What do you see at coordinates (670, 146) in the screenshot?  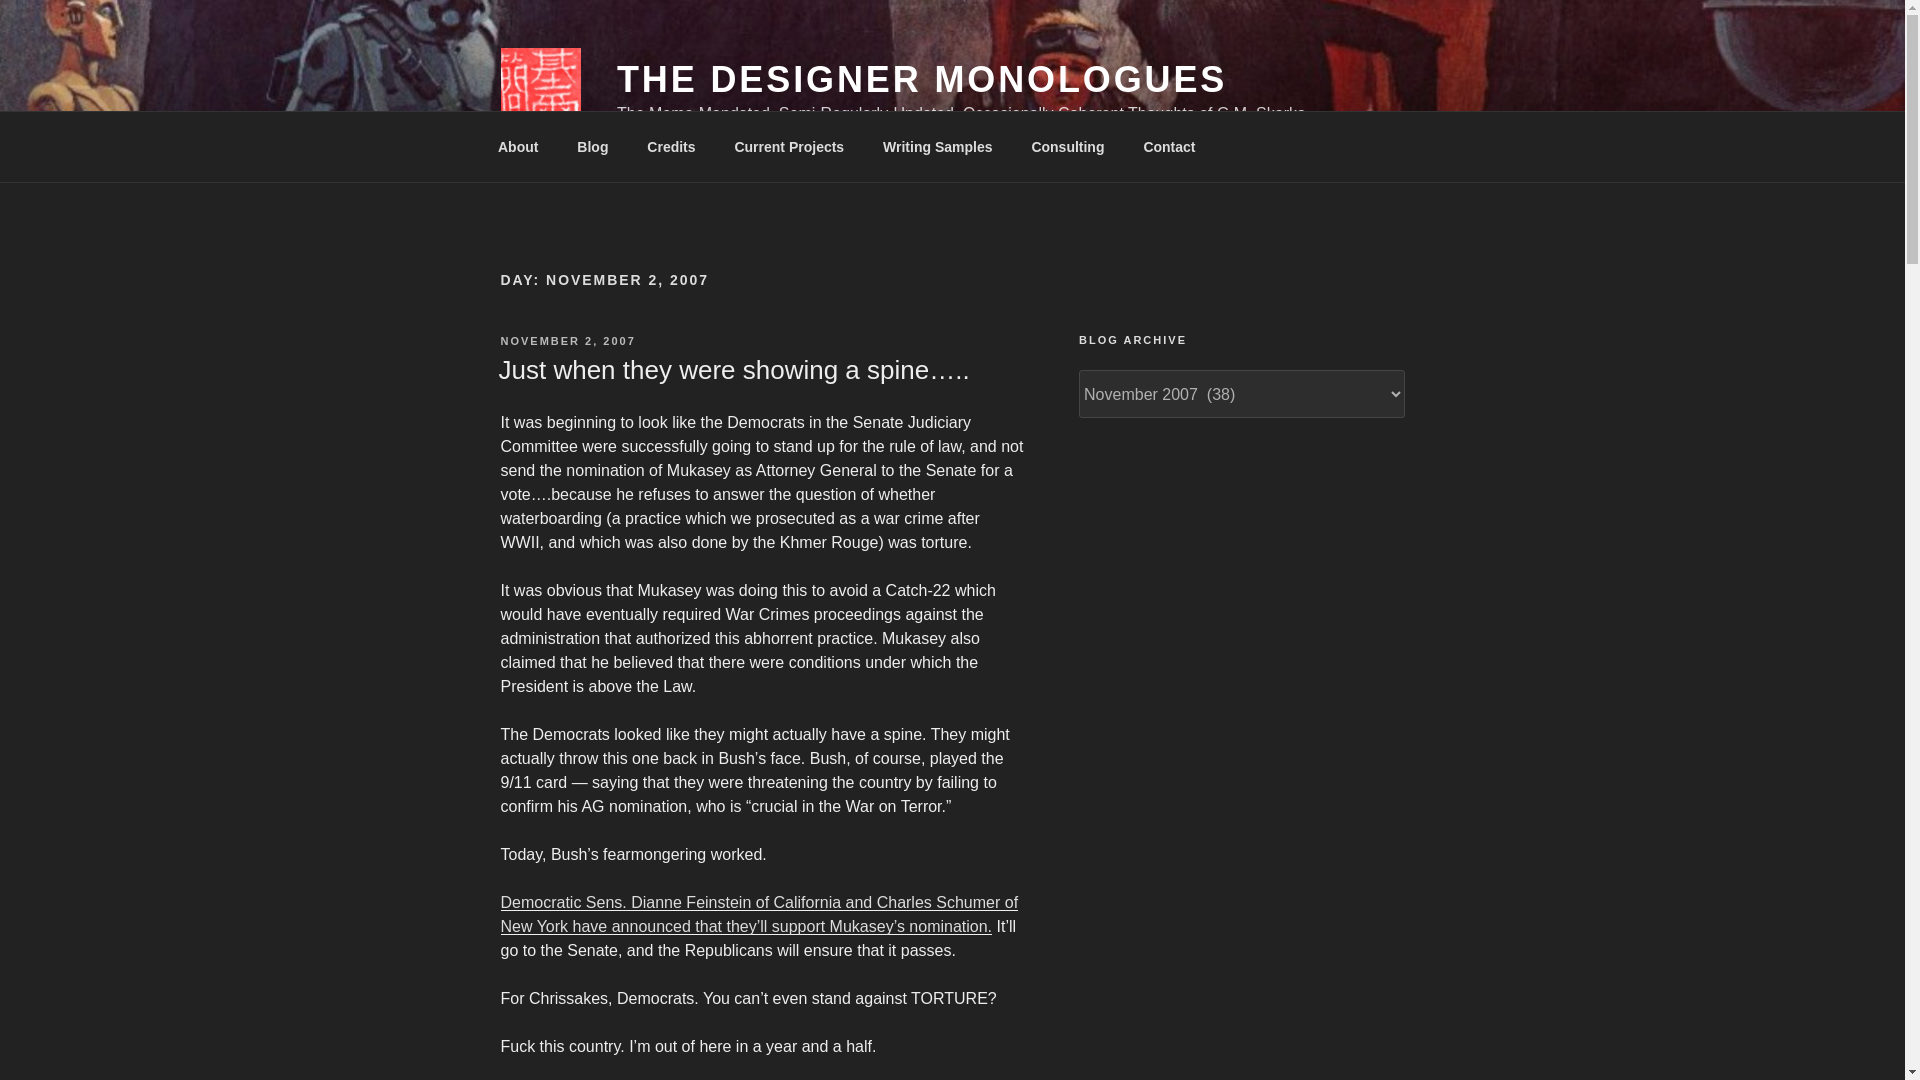 I see `Credits` at bounding box center [670, 146].